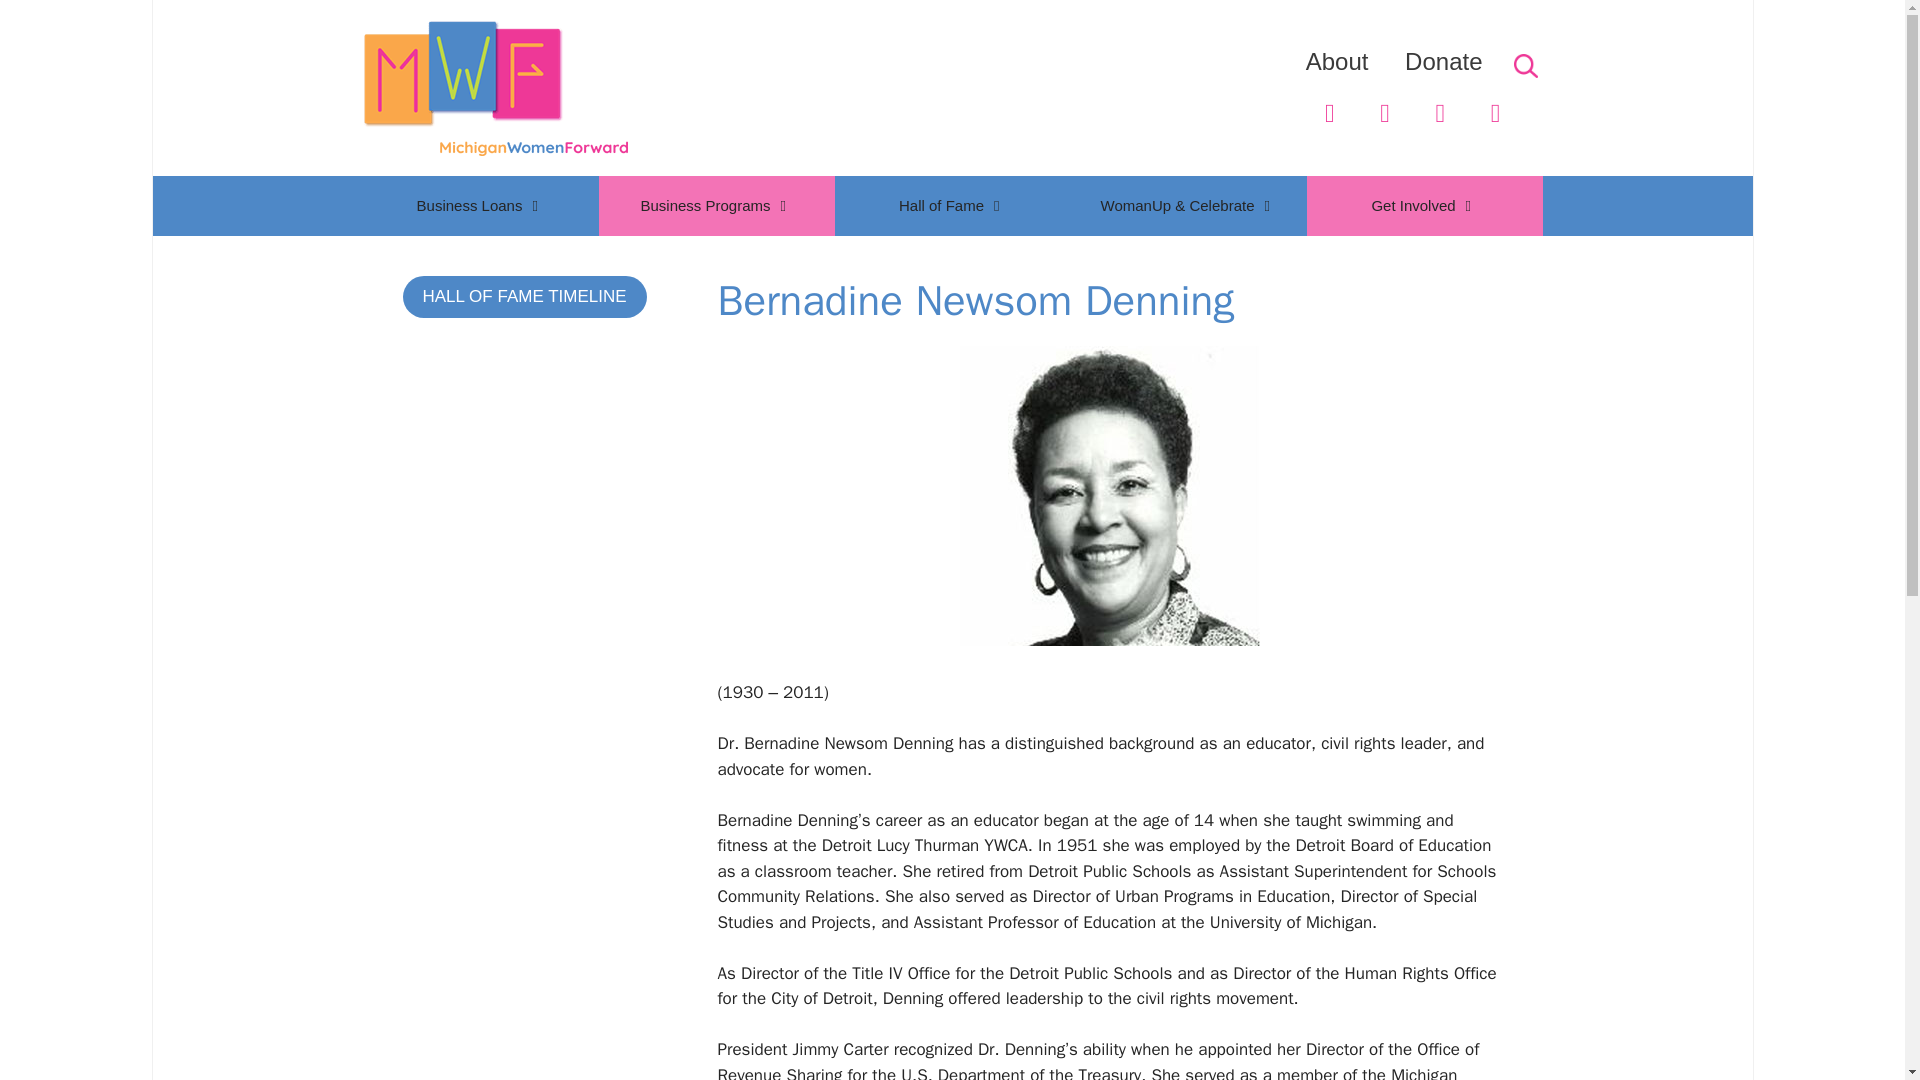  Describe the element at coordinates (715, 206) in the screenshot. I see `Business Programs` at that location.